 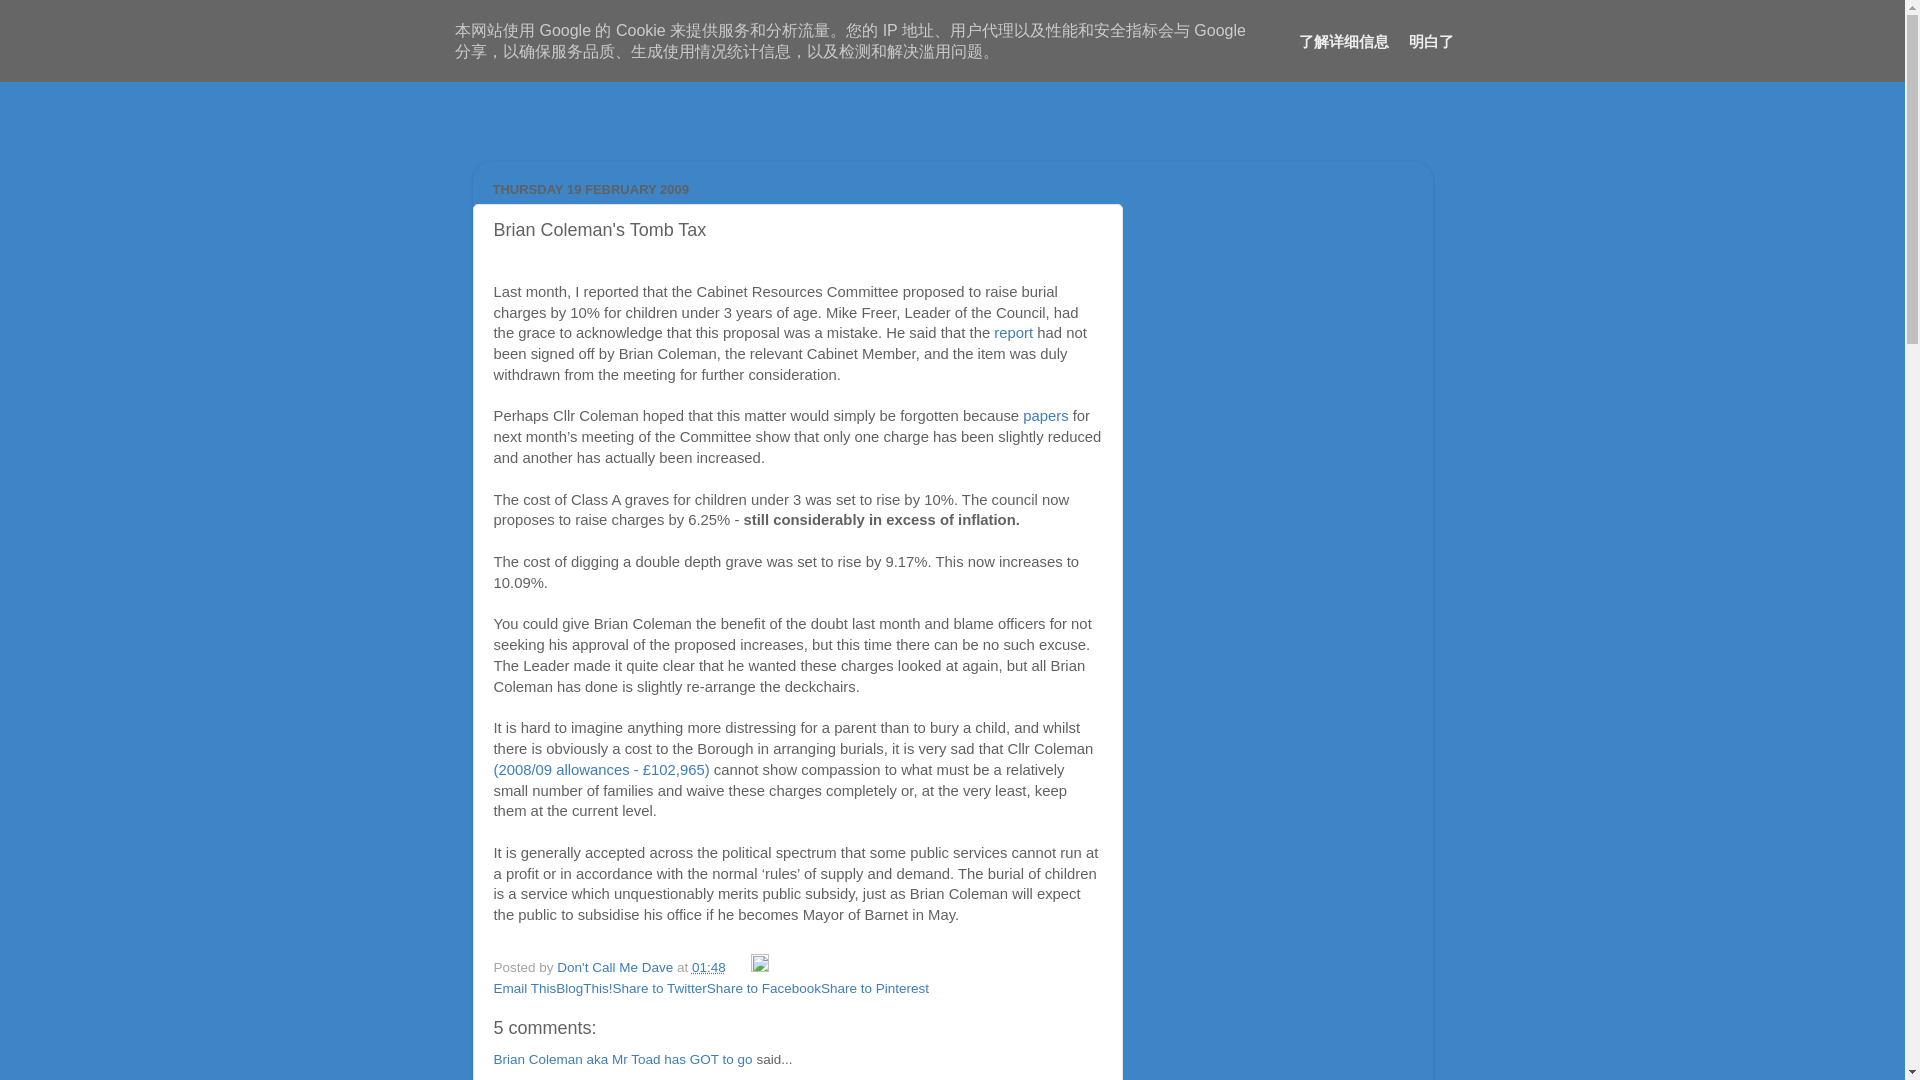 I want to click on Edit Post, so click(x=760, y=968).